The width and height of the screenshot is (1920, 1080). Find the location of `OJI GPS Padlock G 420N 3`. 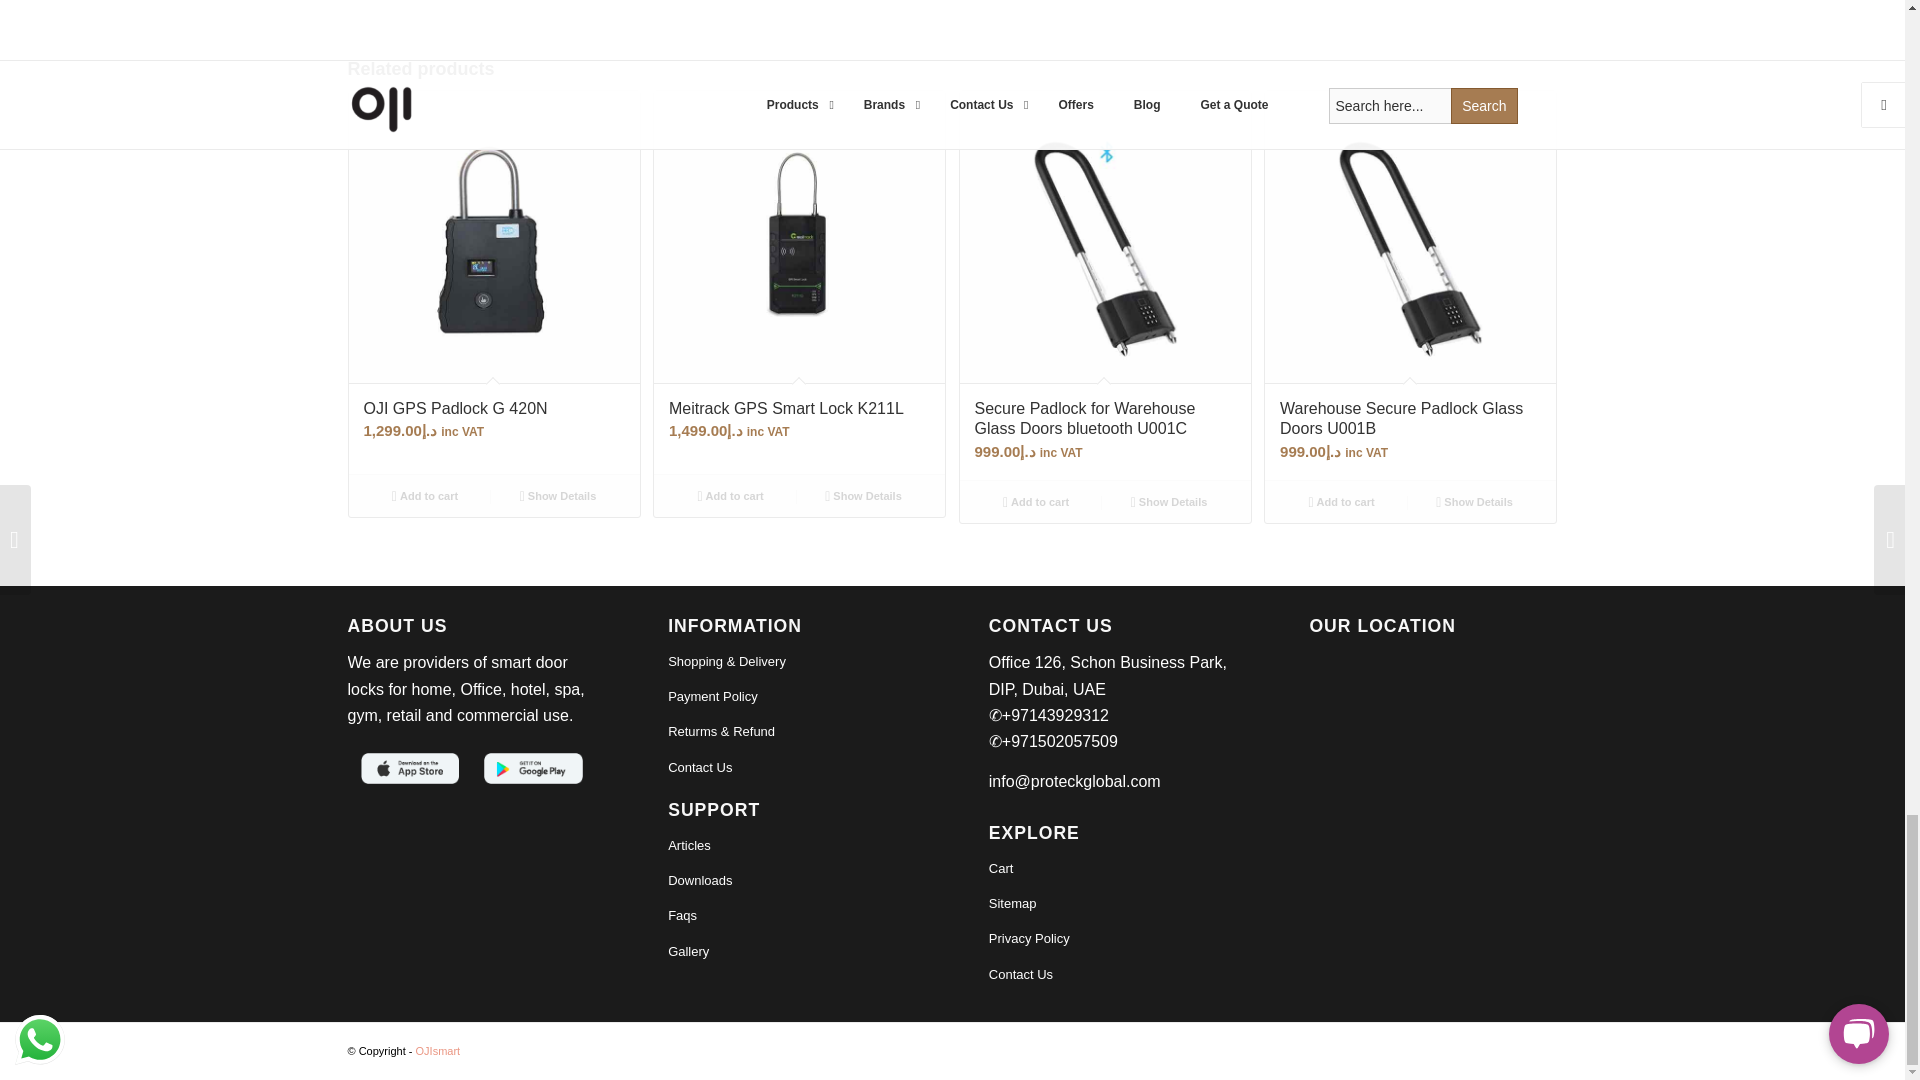

OJI GPS Padlock G 420N 3 is located at coordinates (493, 236).